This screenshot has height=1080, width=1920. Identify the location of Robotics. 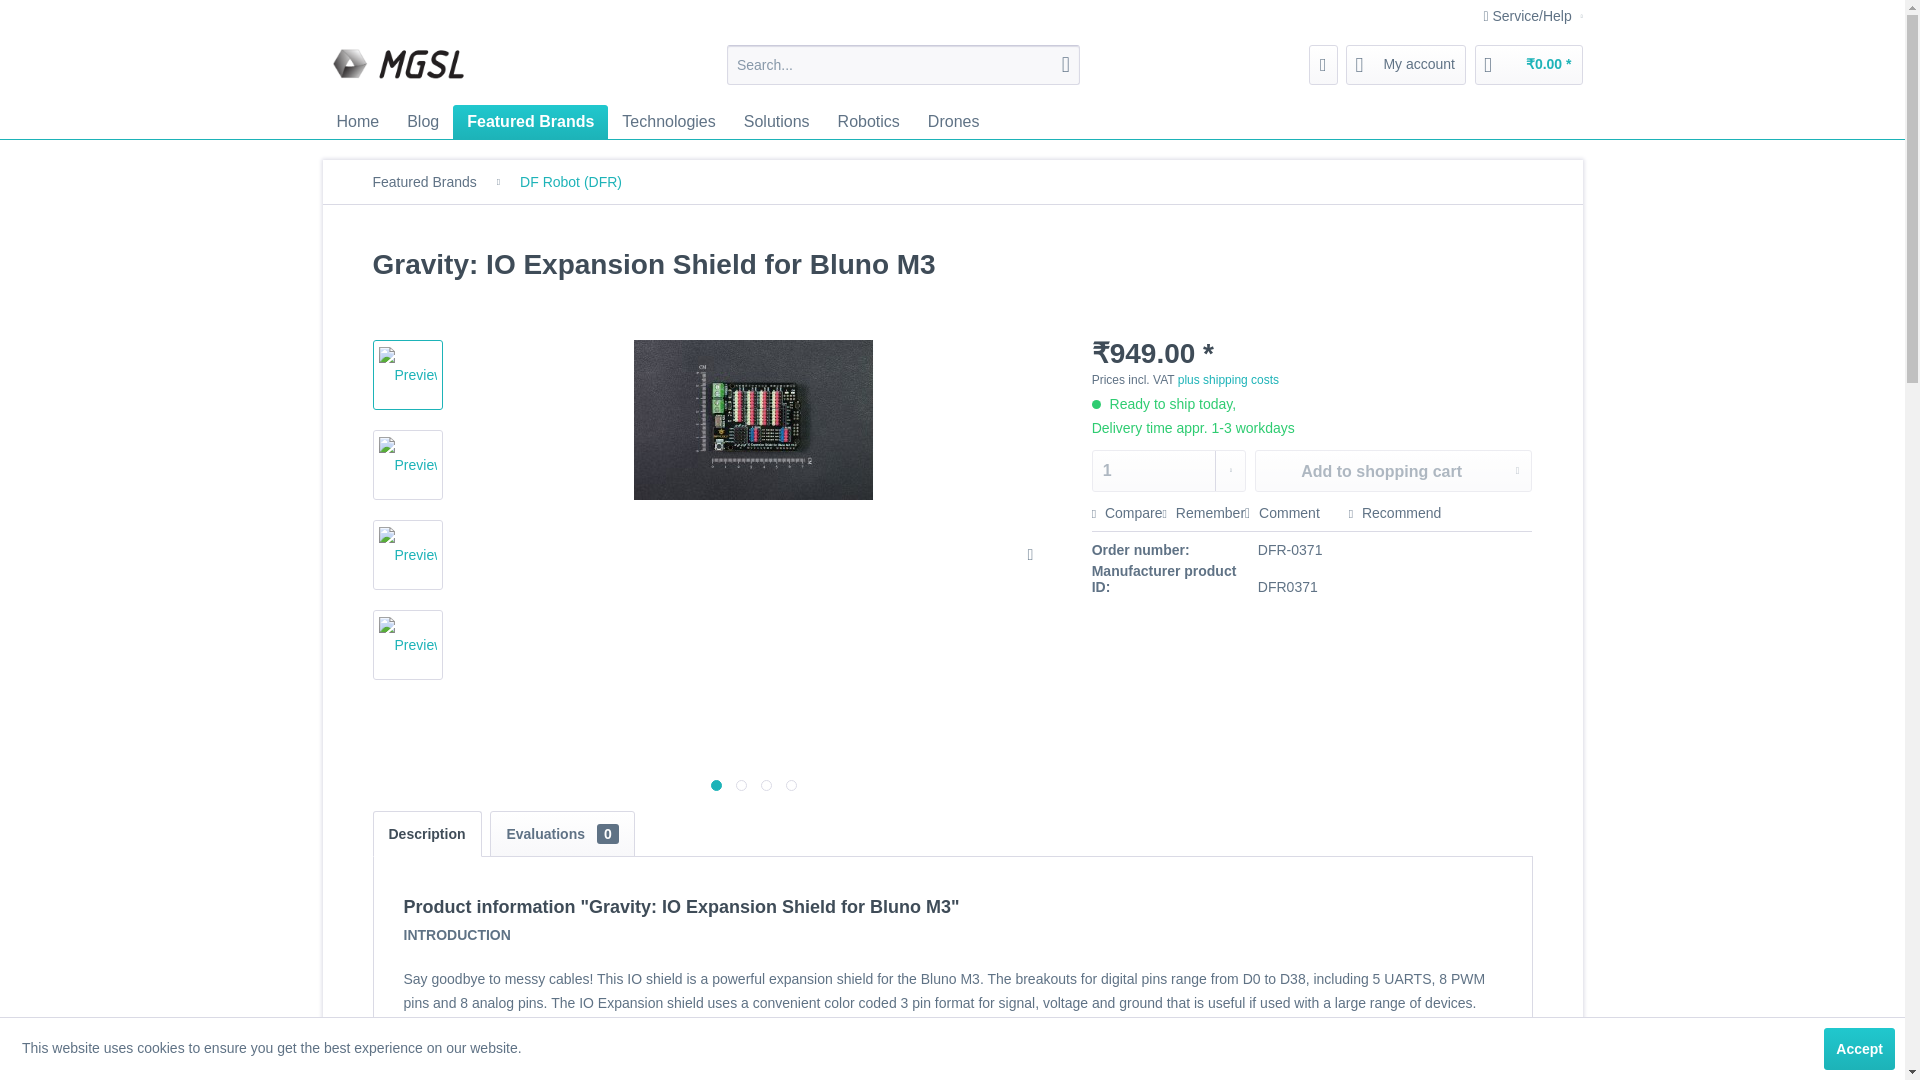
(868, 122).